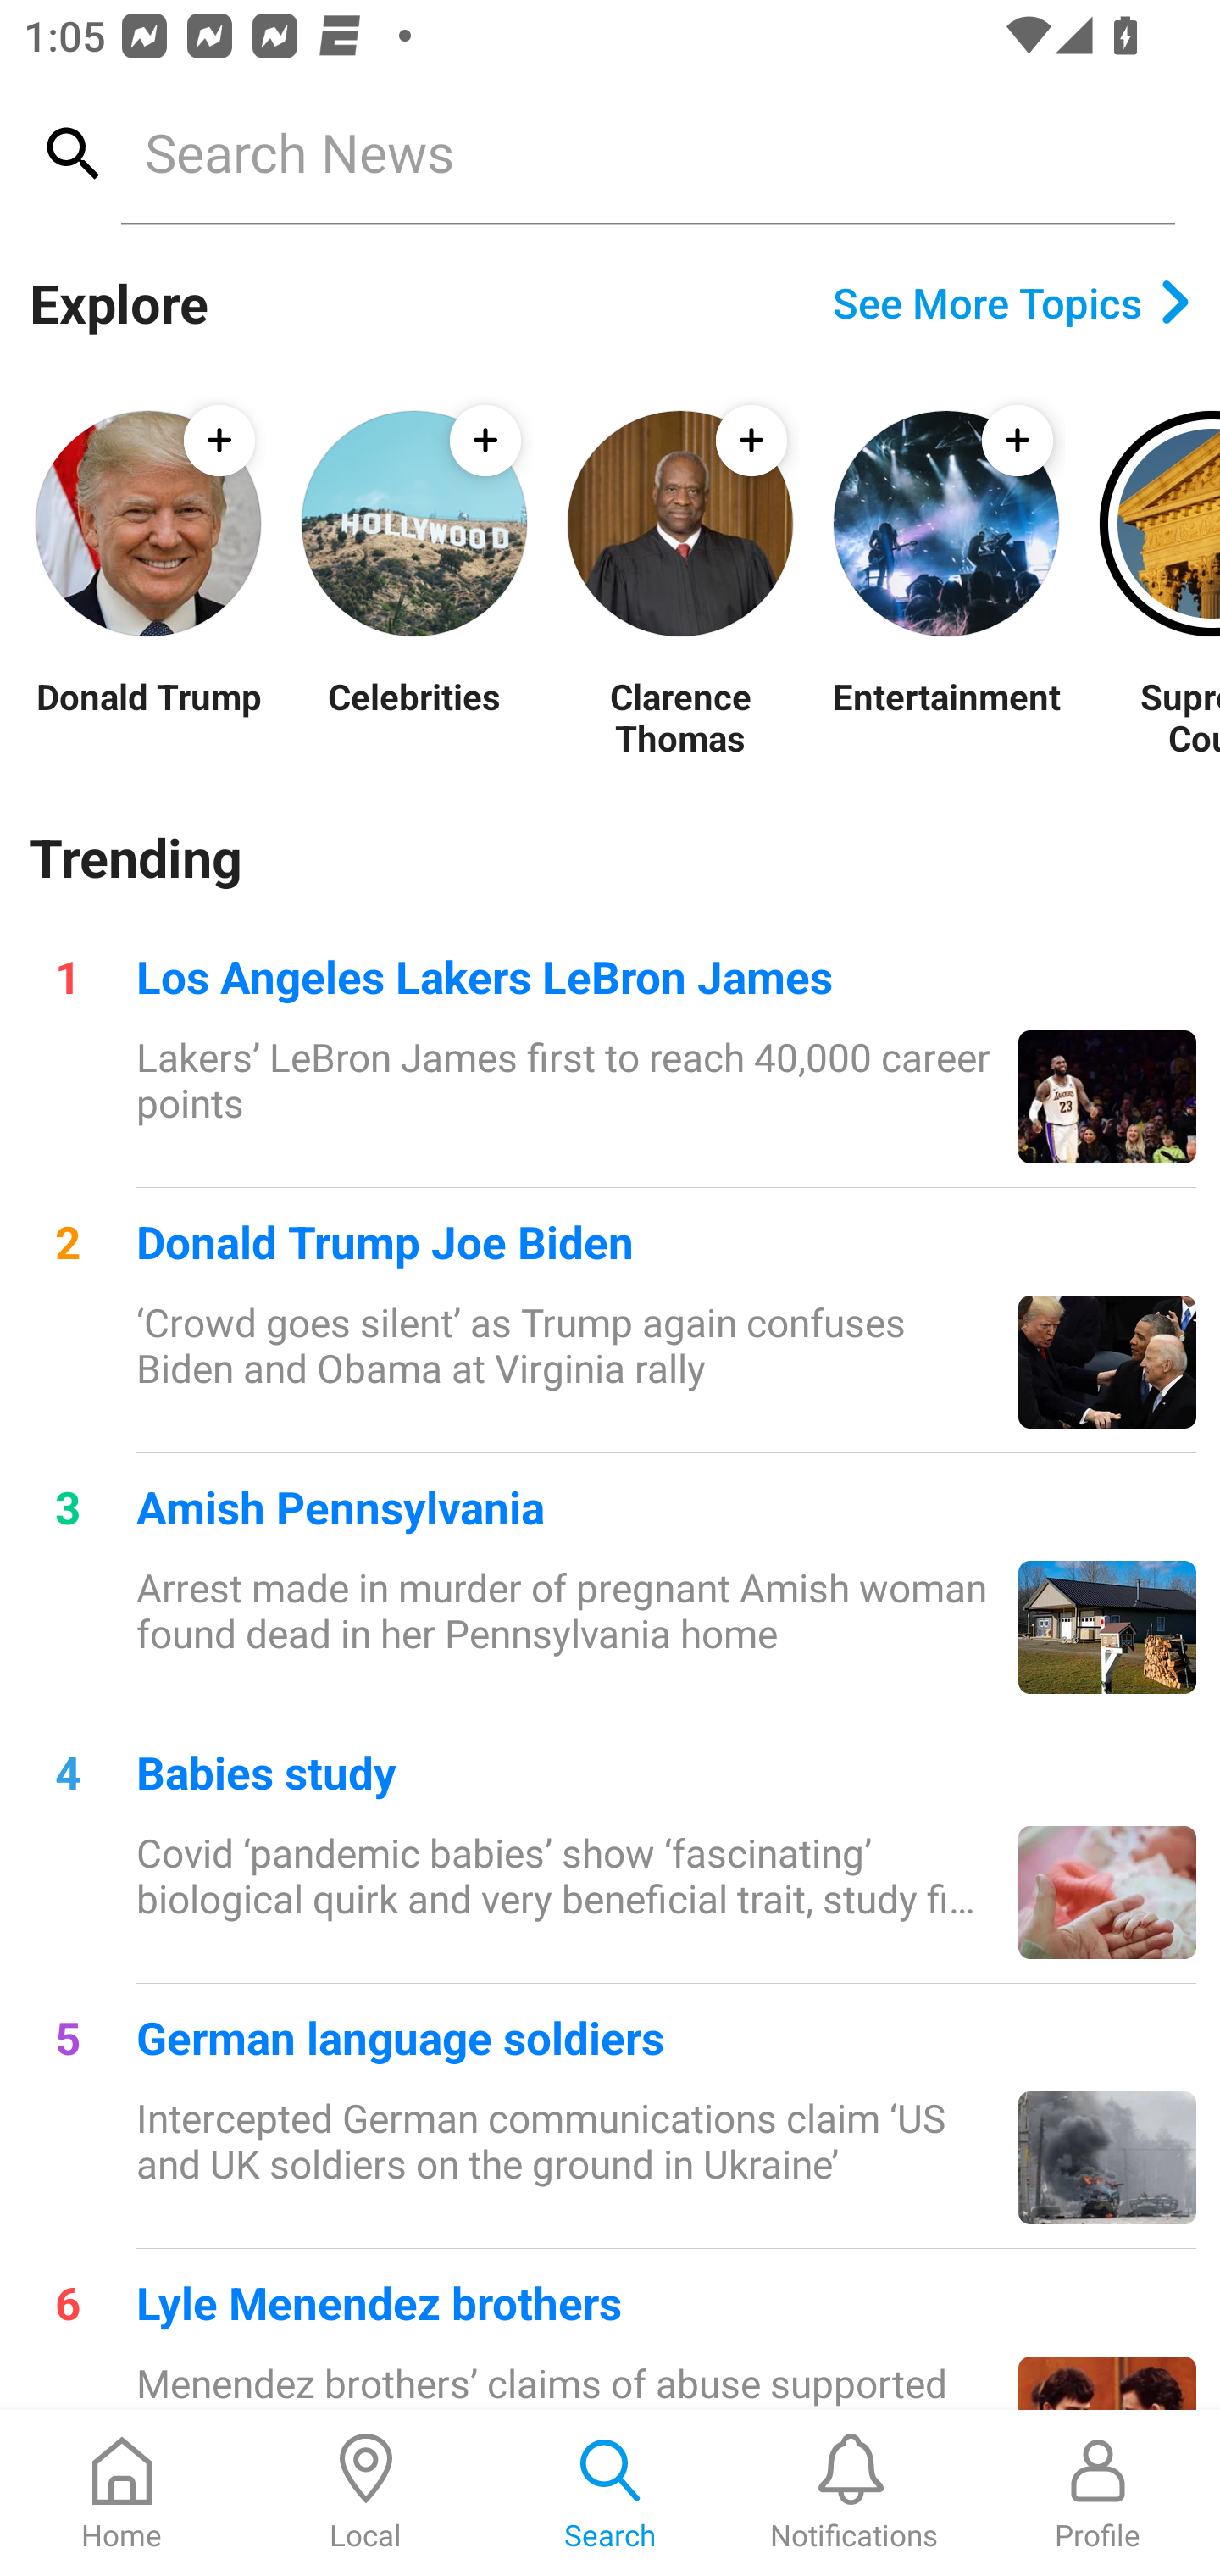 This screenshot has height=2576, width=1220. Describe the element at coordinates (413, 717) in the screenshot. I see `Celebrities` at that location.